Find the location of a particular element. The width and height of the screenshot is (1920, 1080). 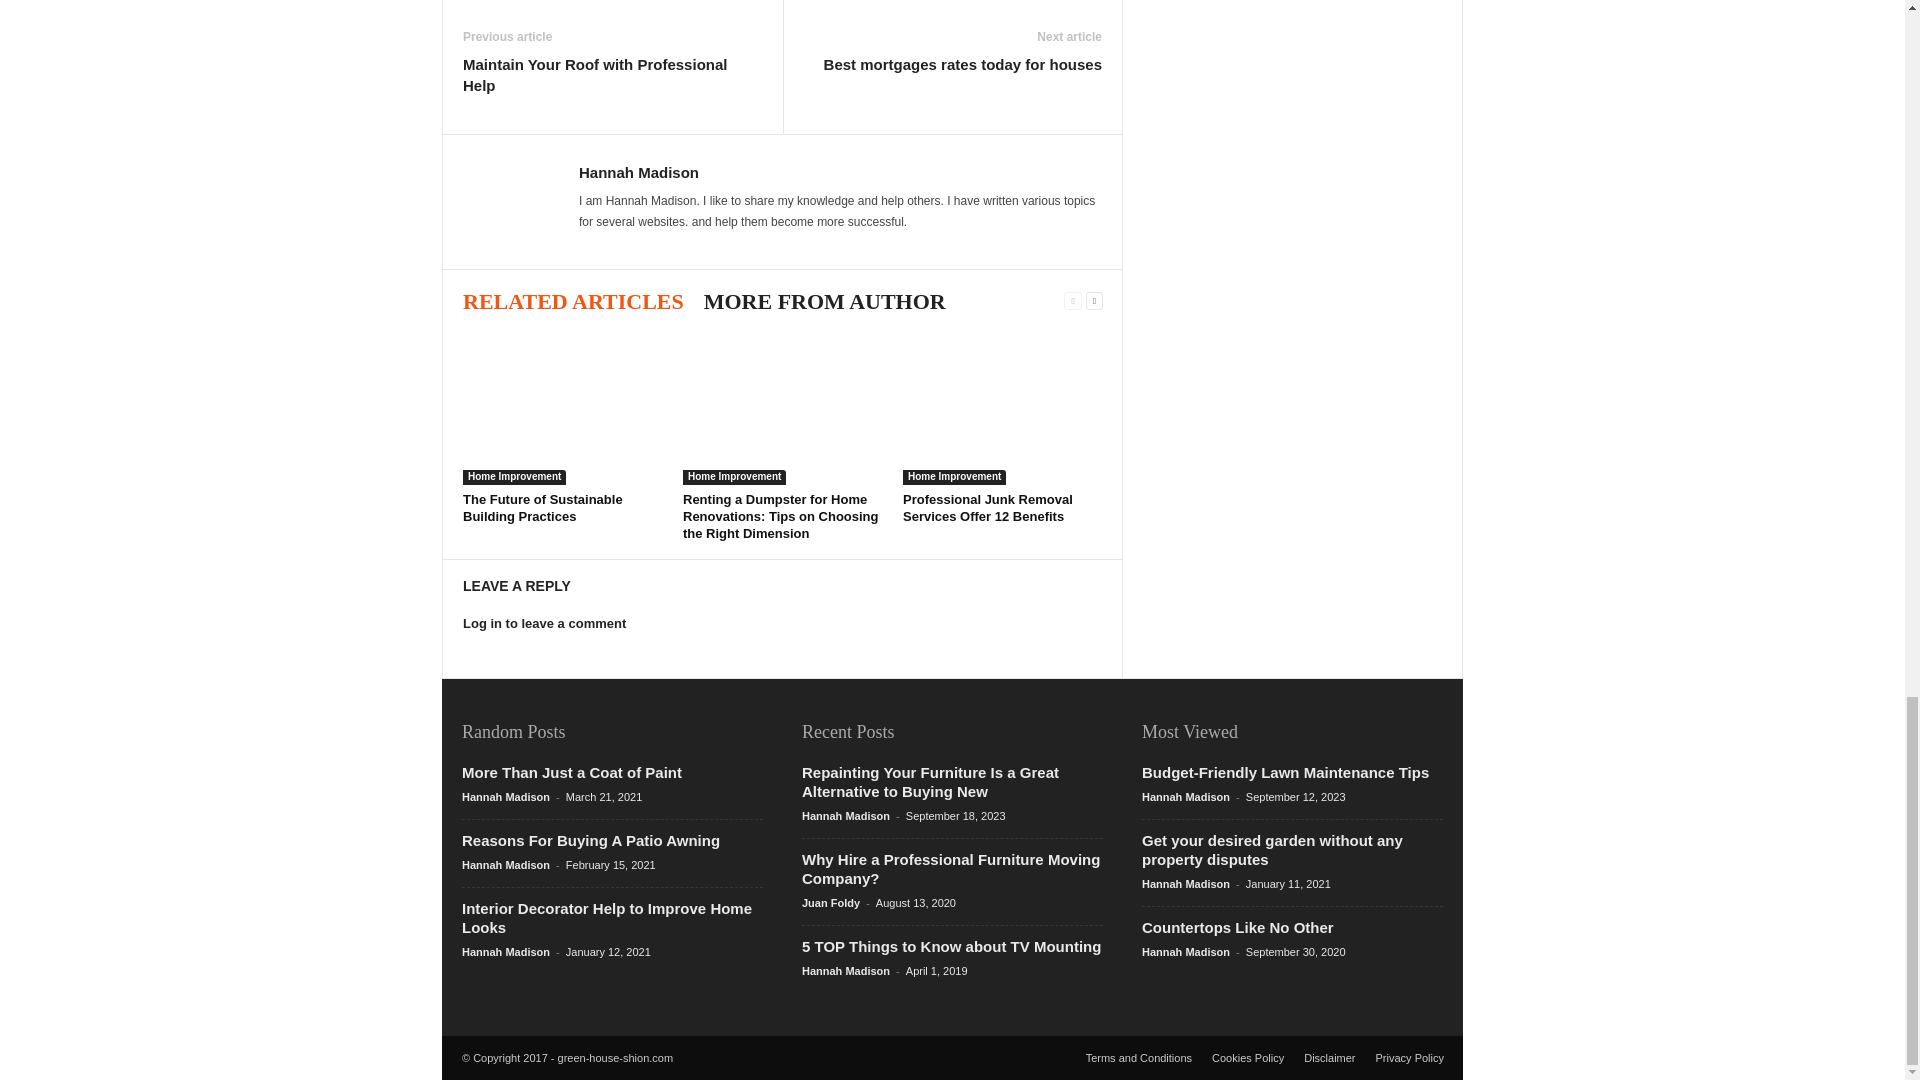

MORE FROM AUTHOR is located at coordinates (825, 302).